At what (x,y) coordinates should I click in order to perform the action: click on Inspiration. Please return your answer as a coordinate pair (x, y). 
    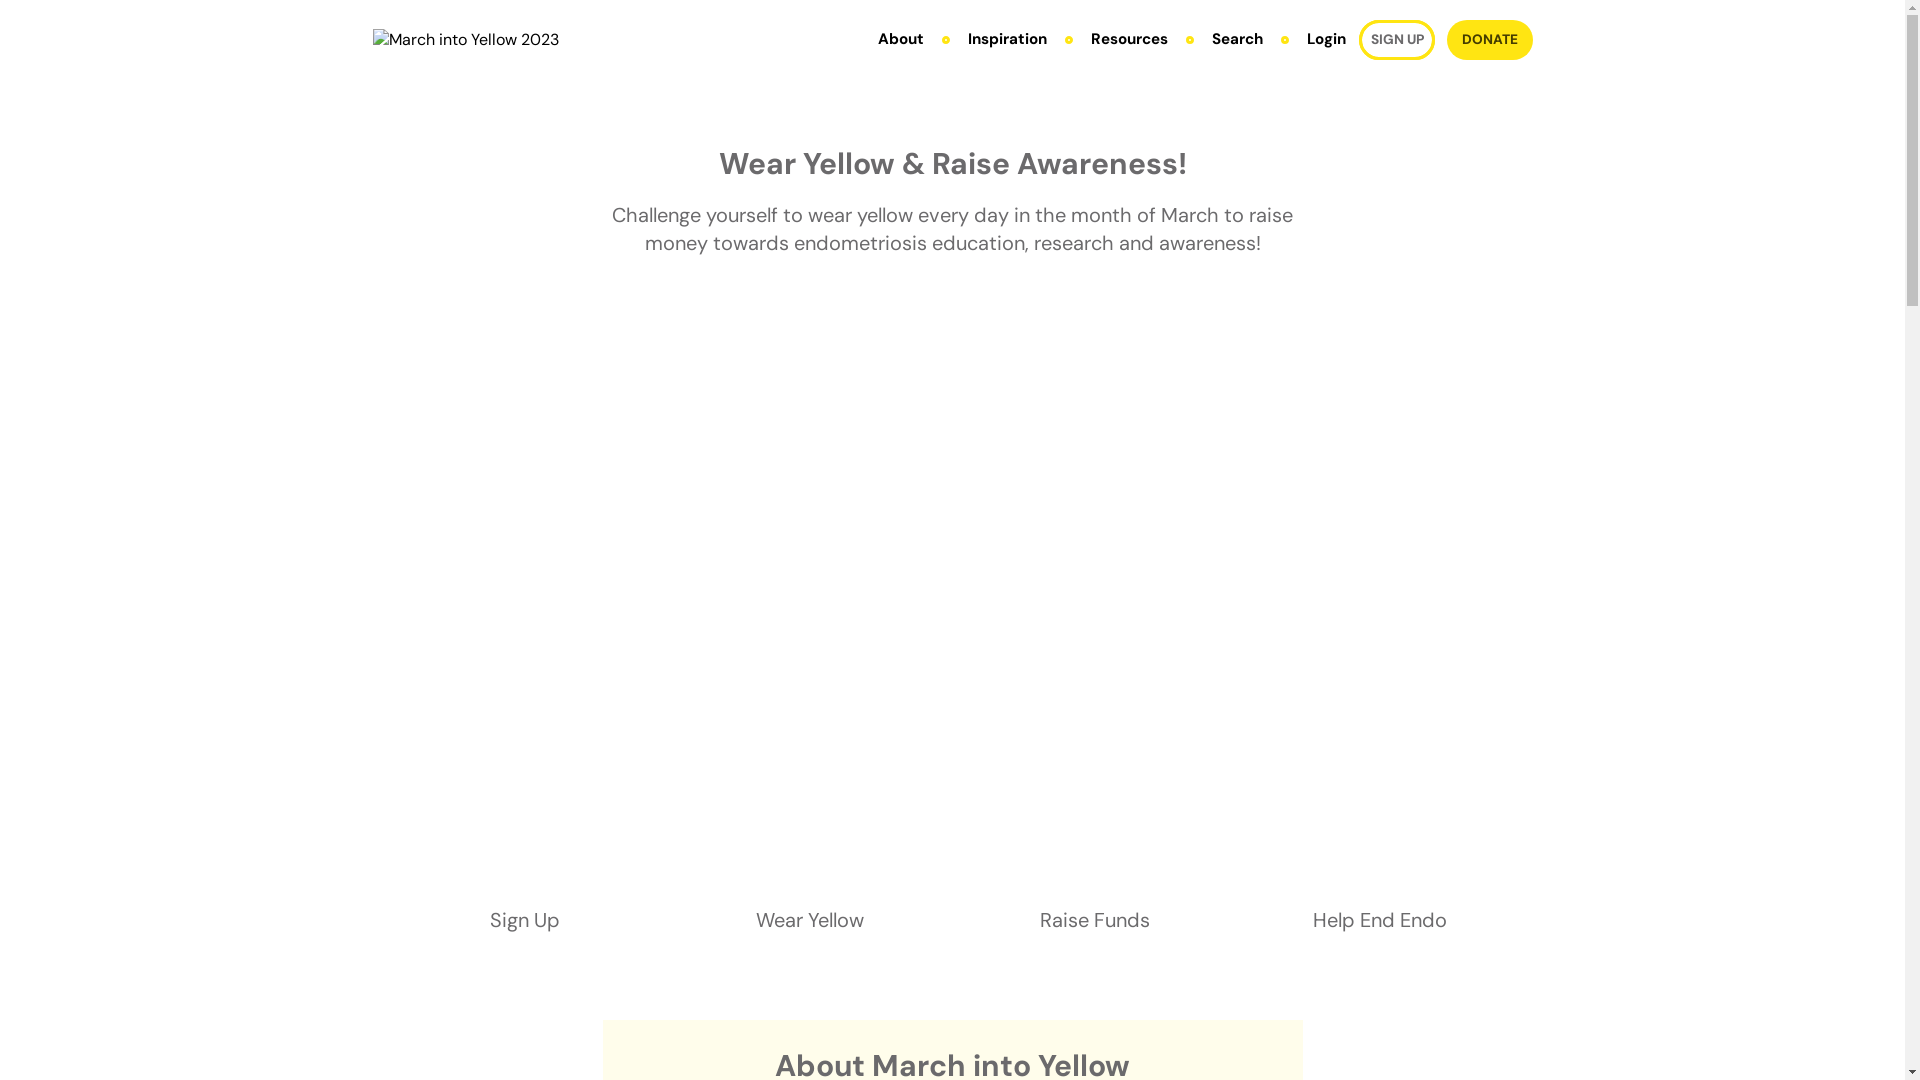
    Looking at the image, I should click on (1008, 40).